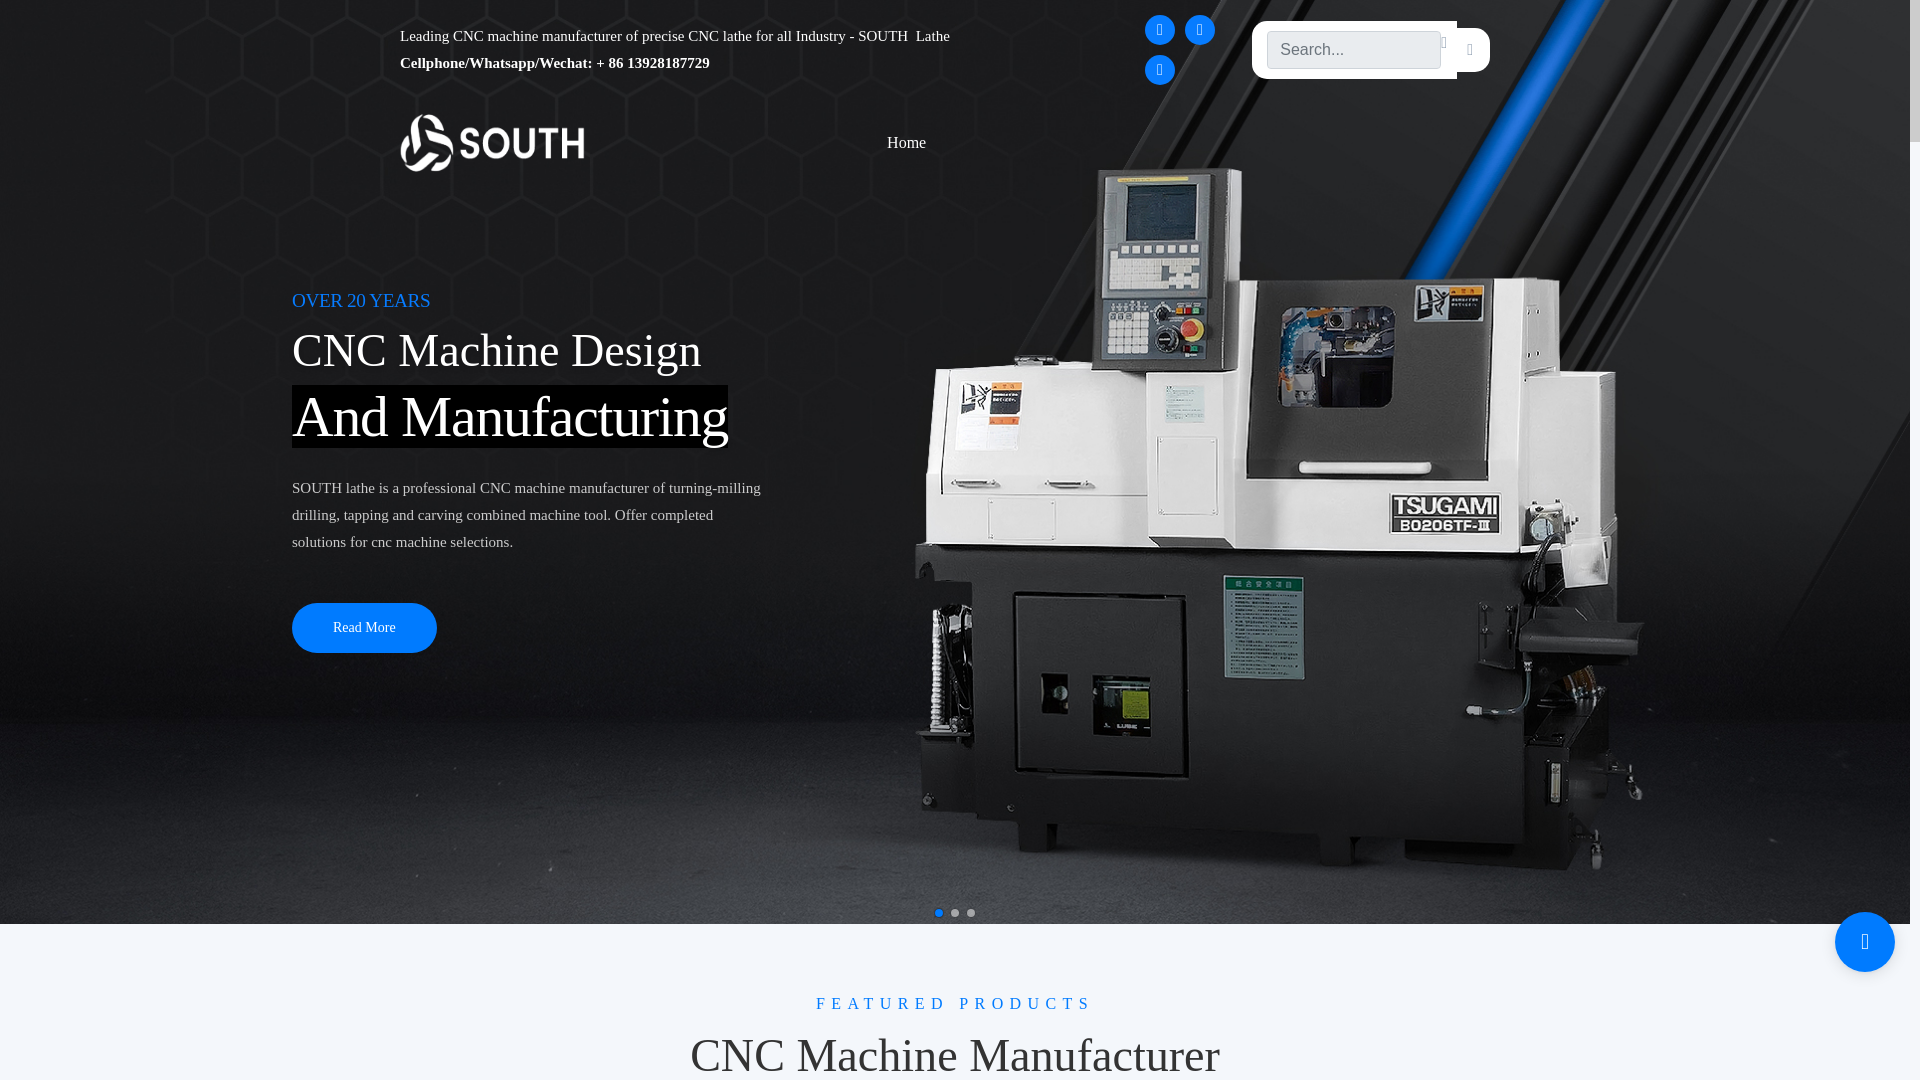 This screenshot has width=1920, height=1080. Describe the element at coordinates (906, 142) in the screenshot. I see `Home` at that location.